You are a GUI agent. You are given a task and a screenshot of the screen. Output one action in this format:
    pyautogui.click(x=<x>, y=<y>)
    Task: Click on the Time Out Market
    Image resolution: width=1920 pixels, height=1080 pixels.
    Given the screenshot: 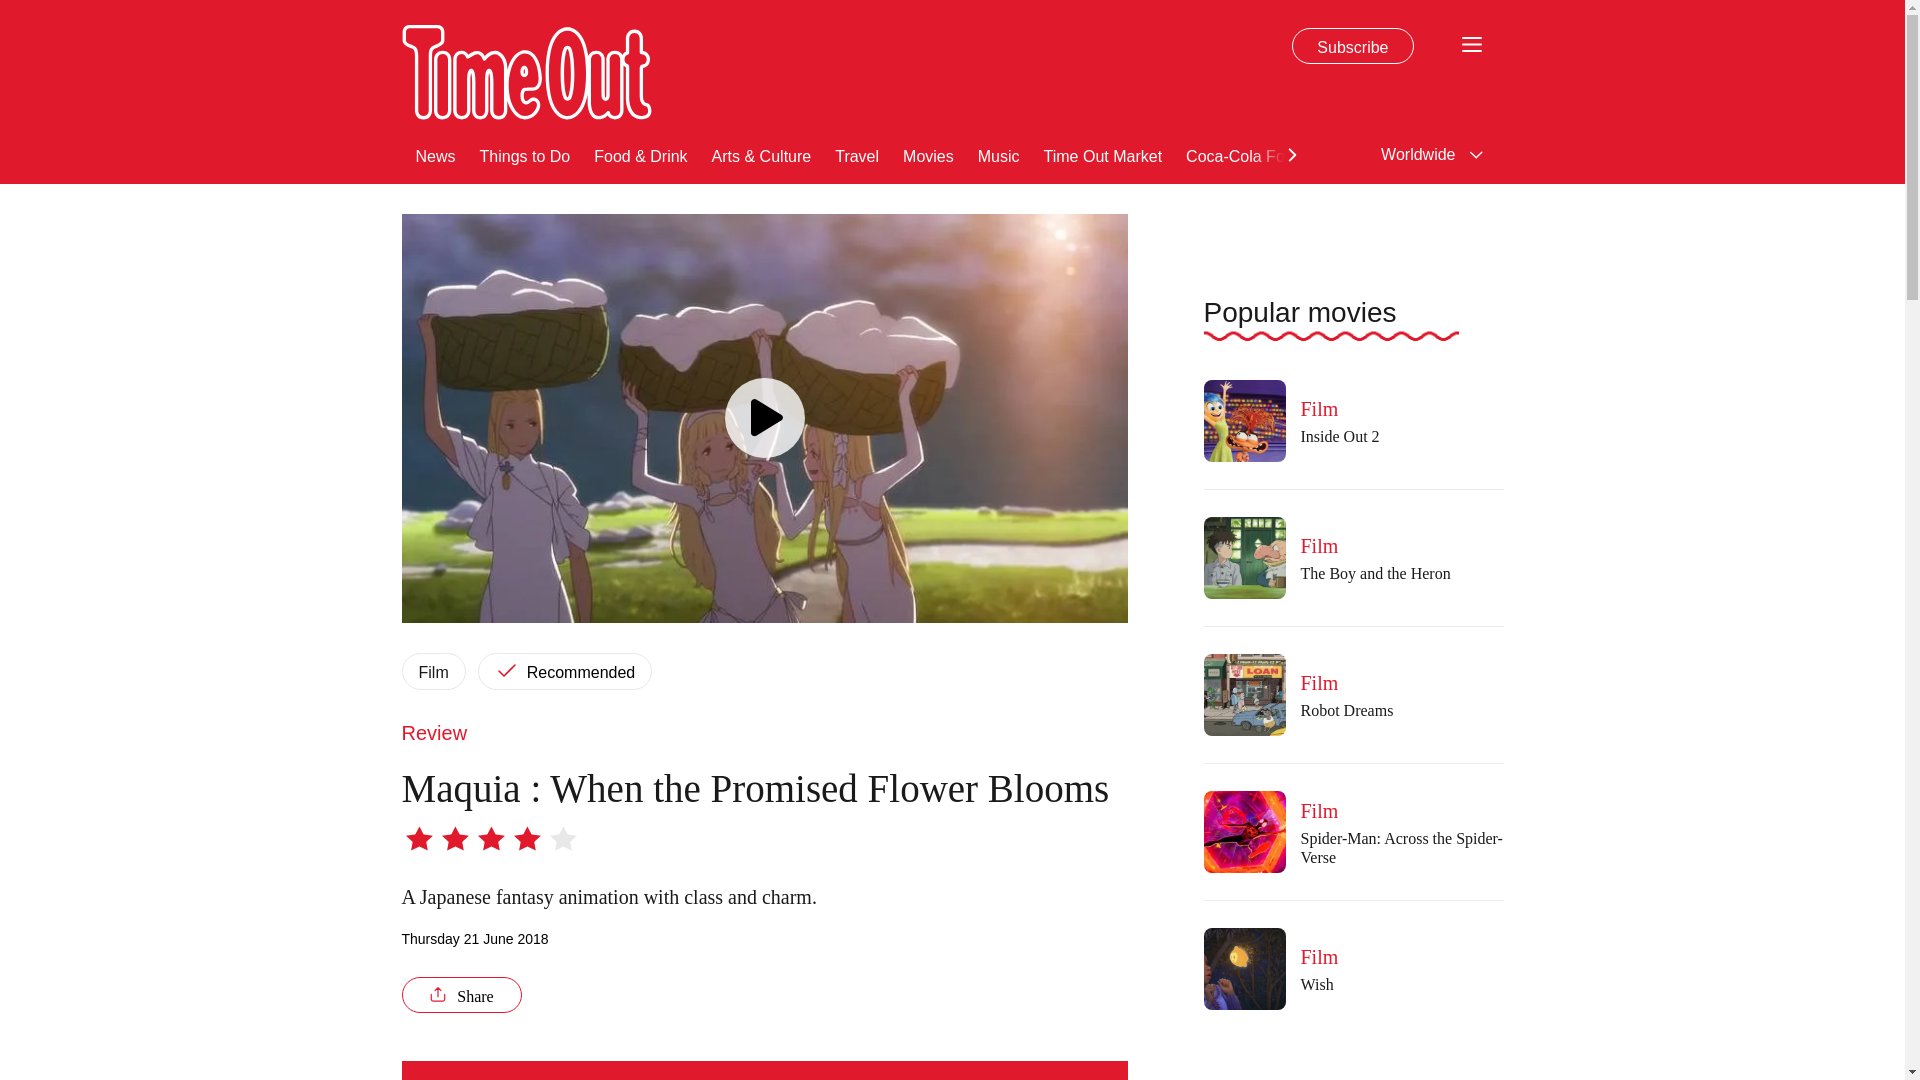 What is the action you would take?
    pyautogui.click(x=1104, y=154)
    